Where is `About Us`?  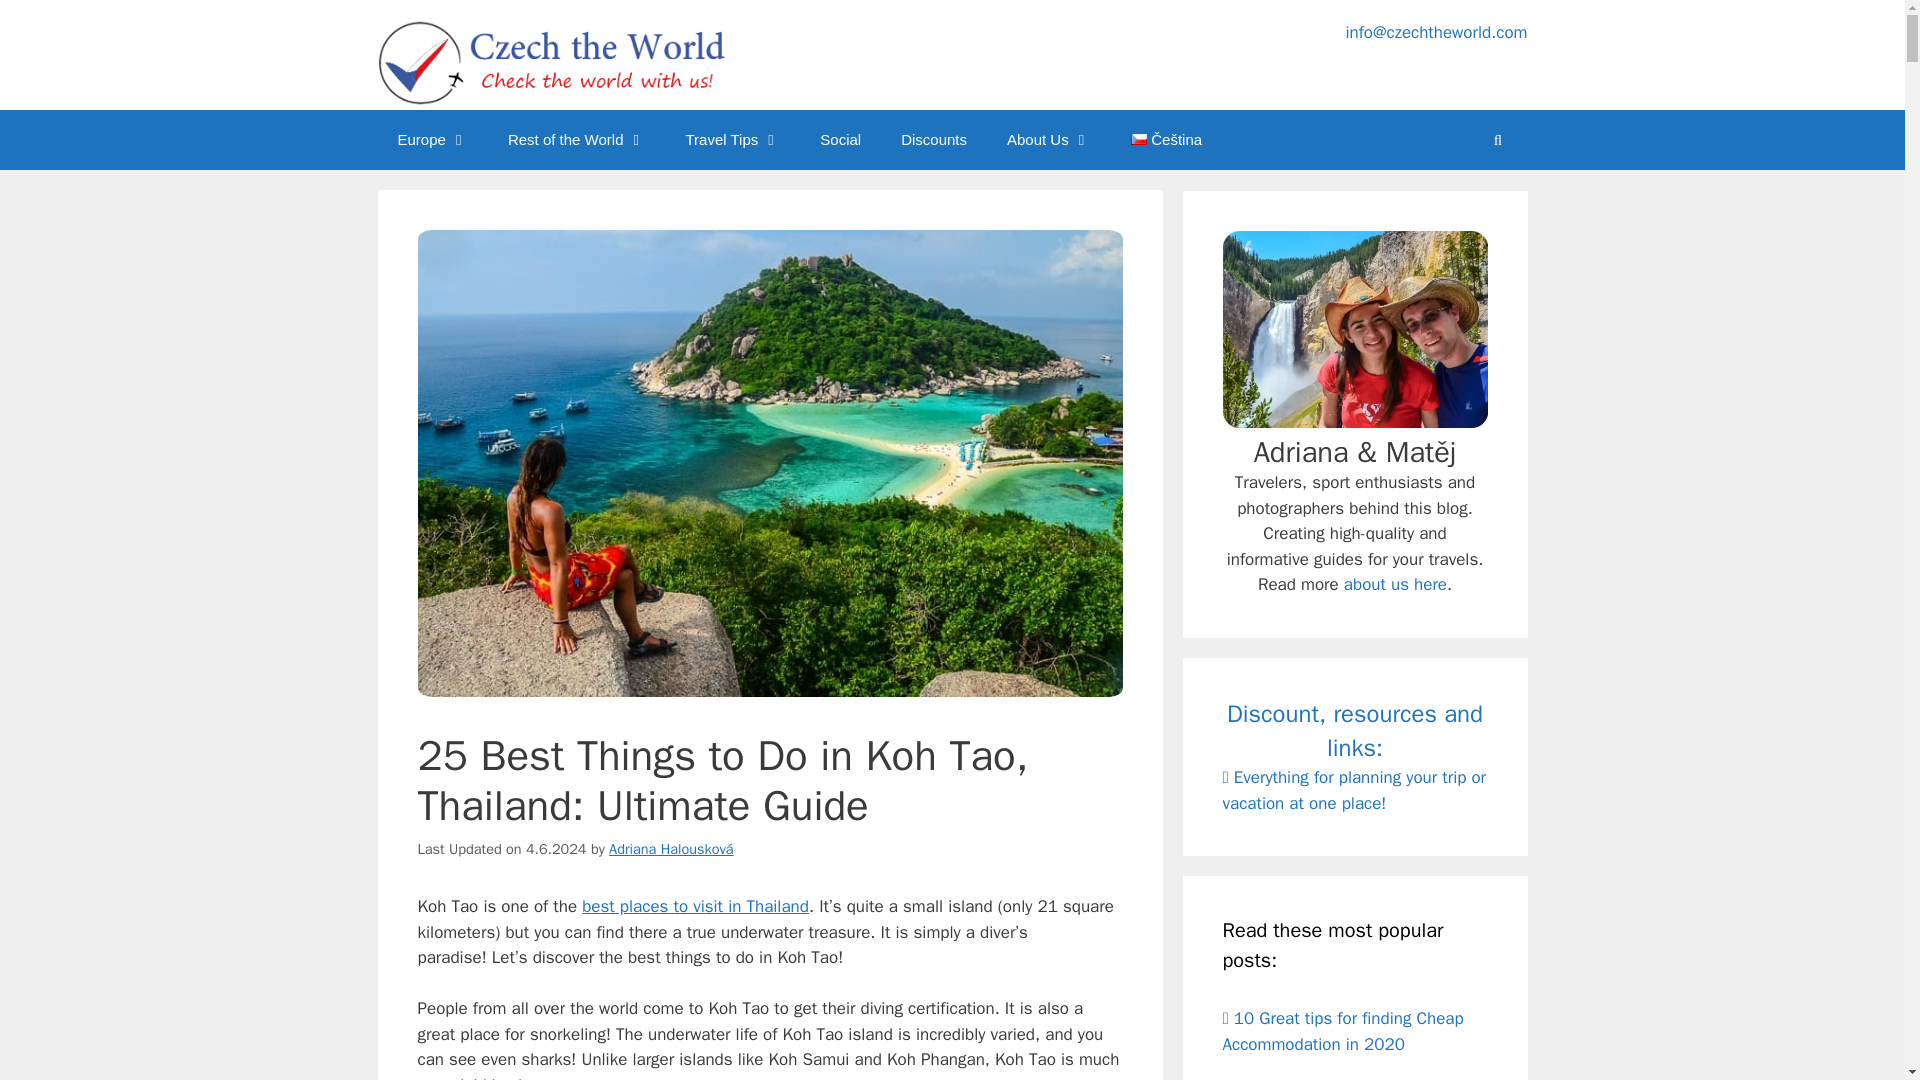 About Us is located at coordinates (1048, 140).